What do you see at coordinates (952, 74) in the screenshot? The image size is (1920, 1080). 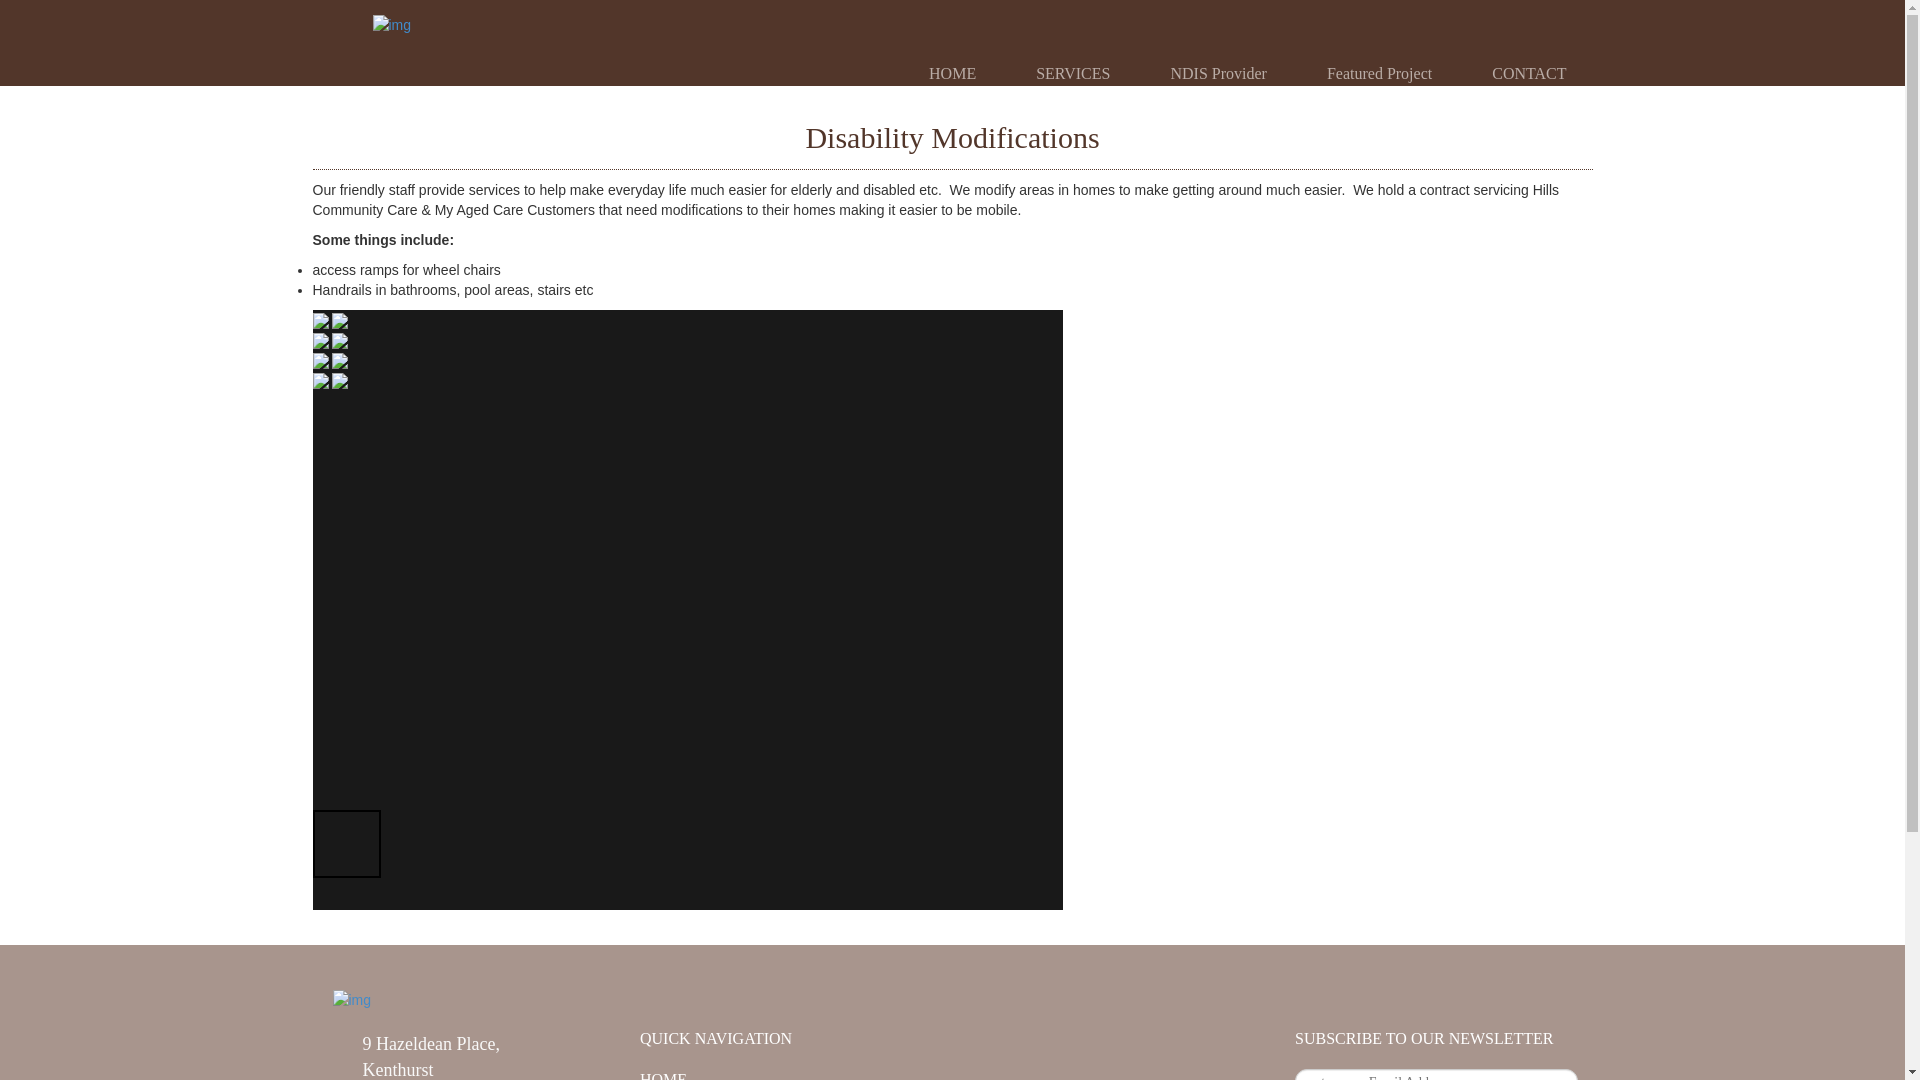 I see `HOME` at bounding box center [952, 74].